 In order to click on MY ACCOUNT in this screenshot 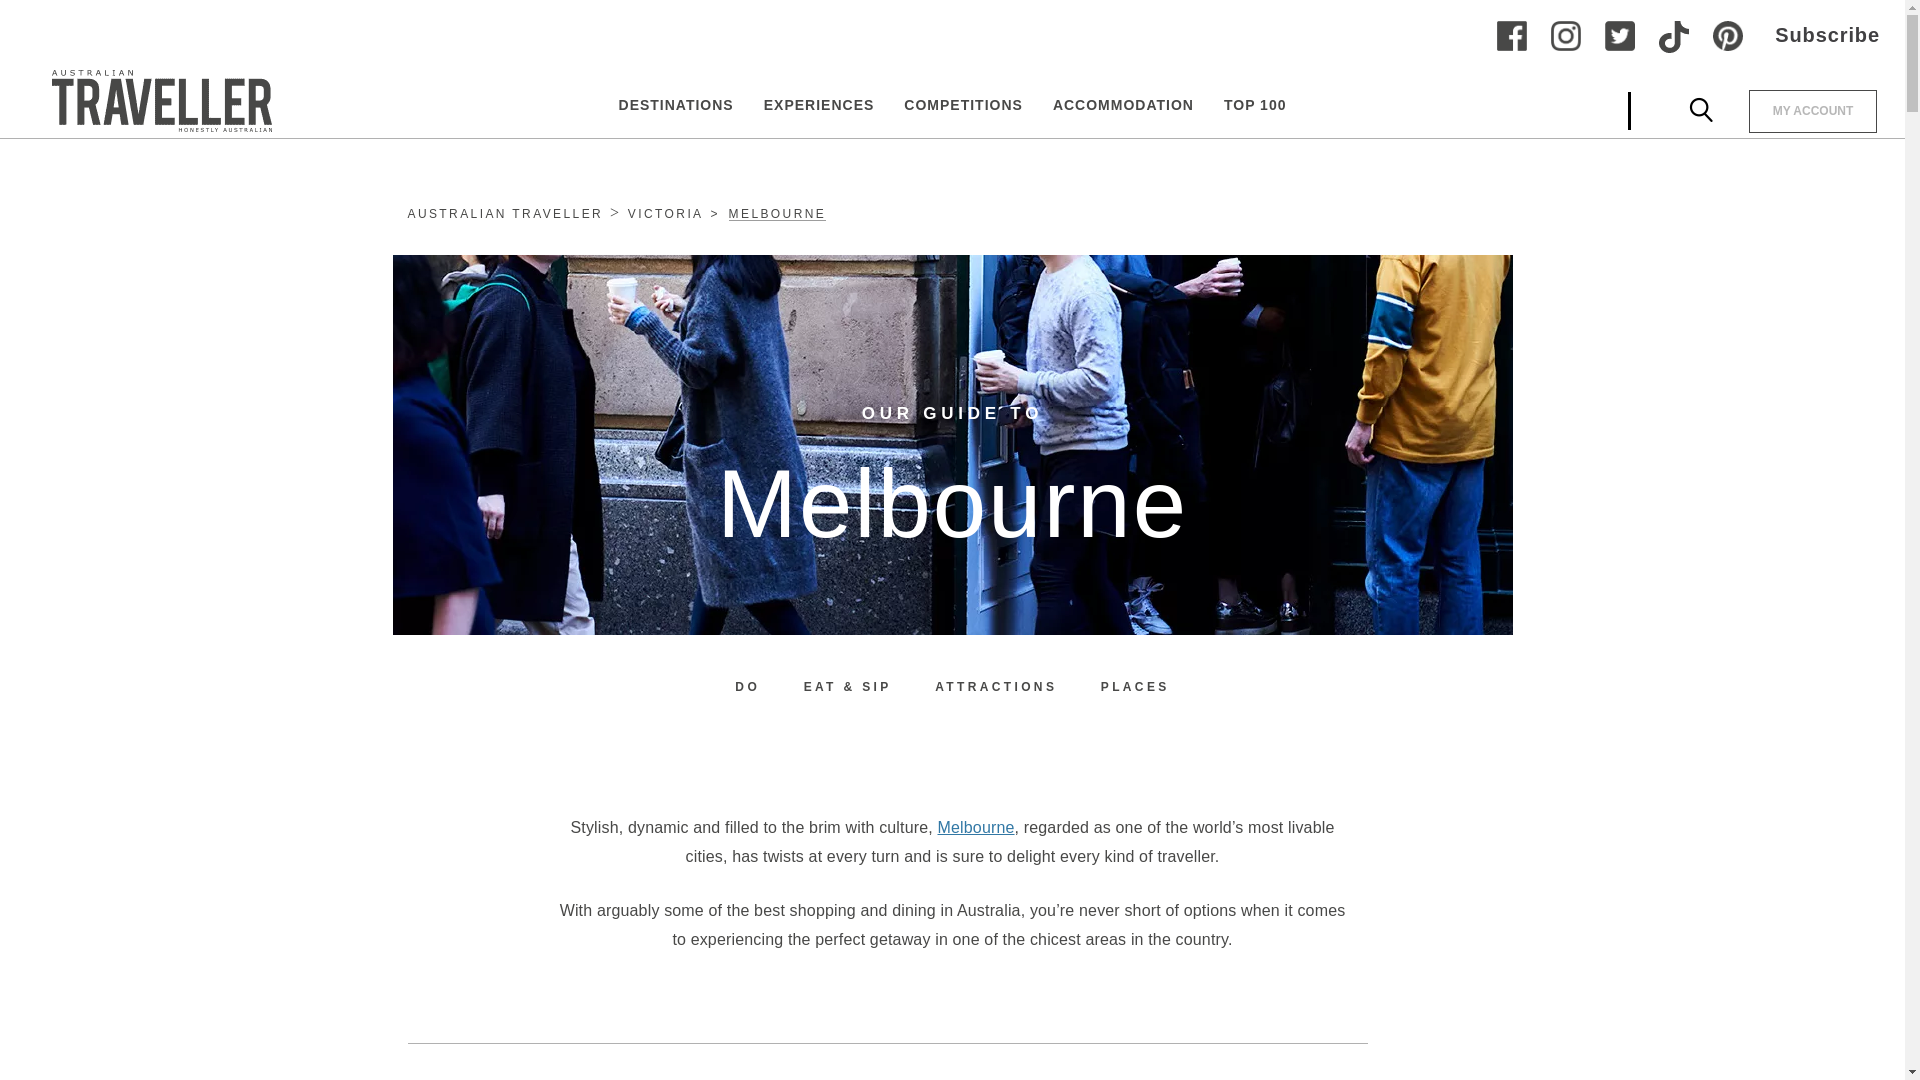, I will do `click(1798, 110)`.